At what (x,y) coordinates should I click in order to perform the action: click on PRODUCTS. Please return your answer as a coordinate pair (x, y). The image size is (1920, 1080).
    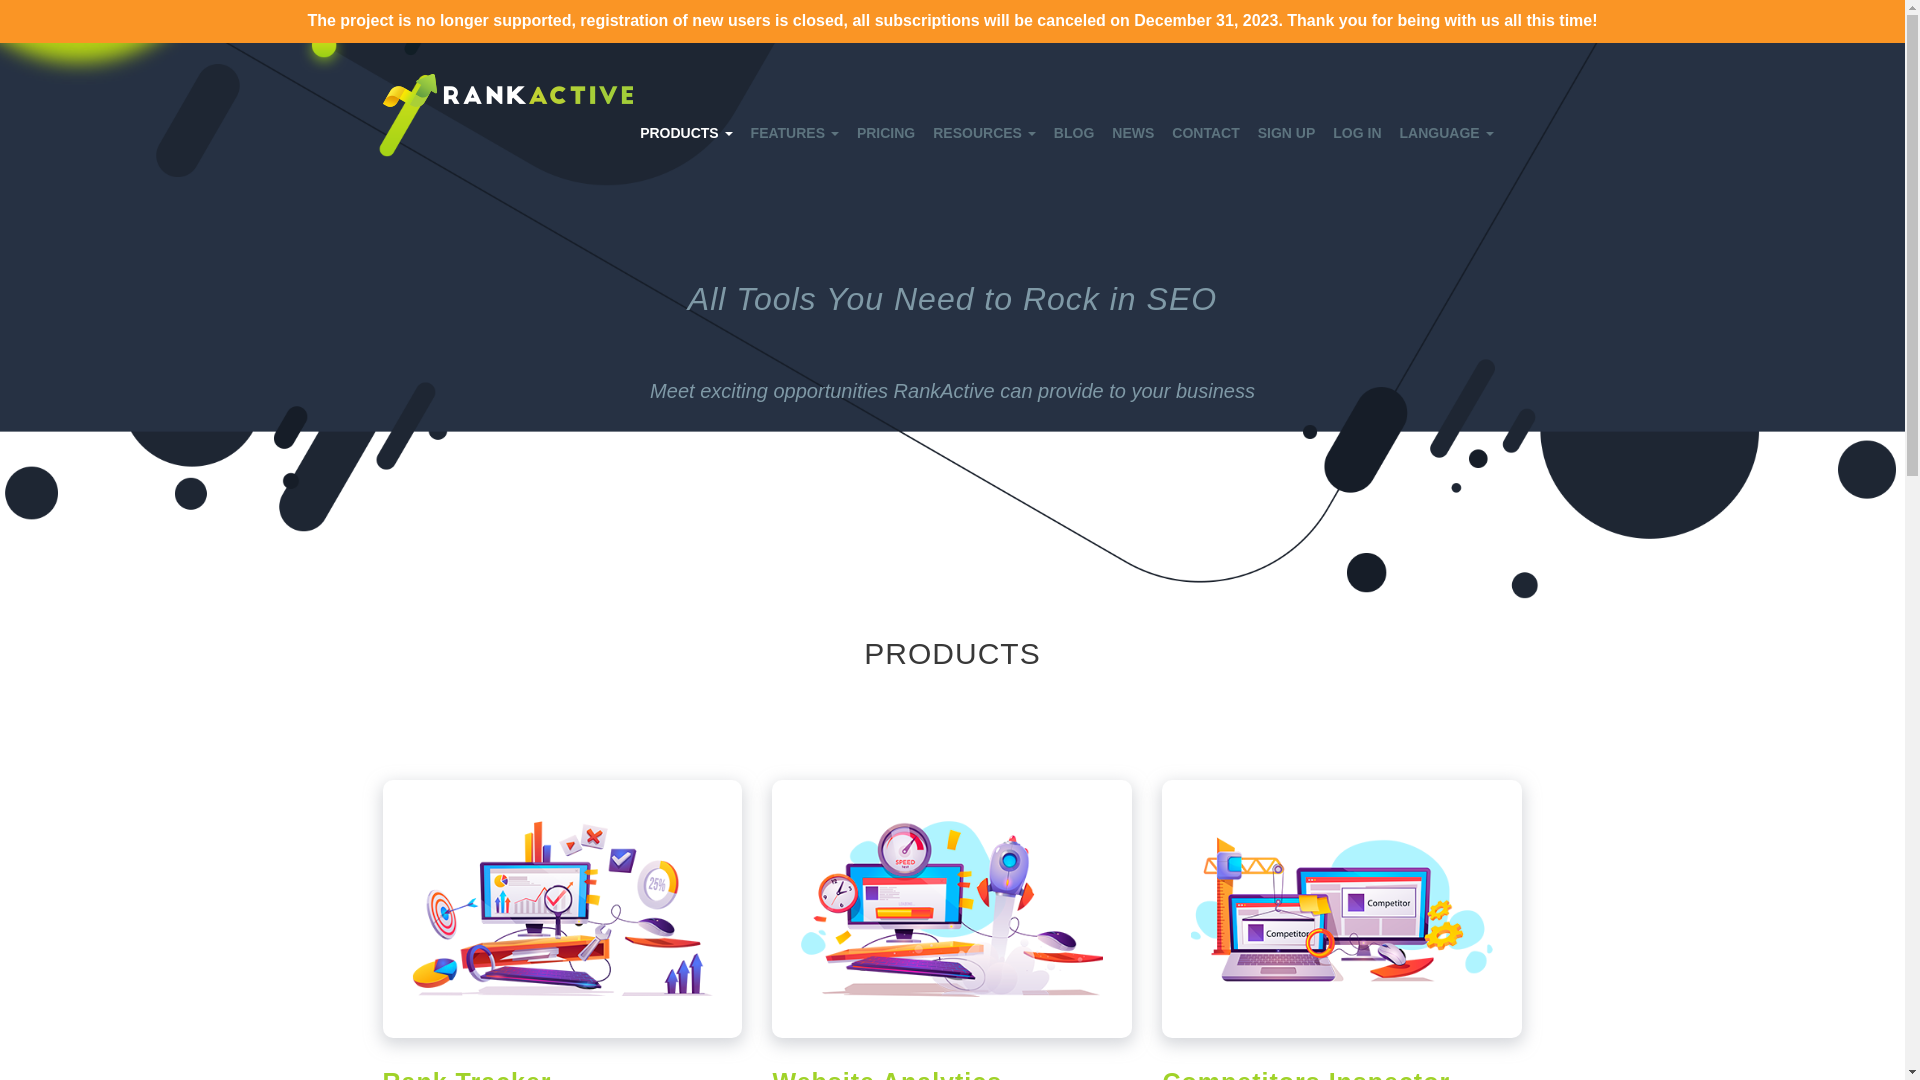
    Looking at the image, I should click on (686, 132).